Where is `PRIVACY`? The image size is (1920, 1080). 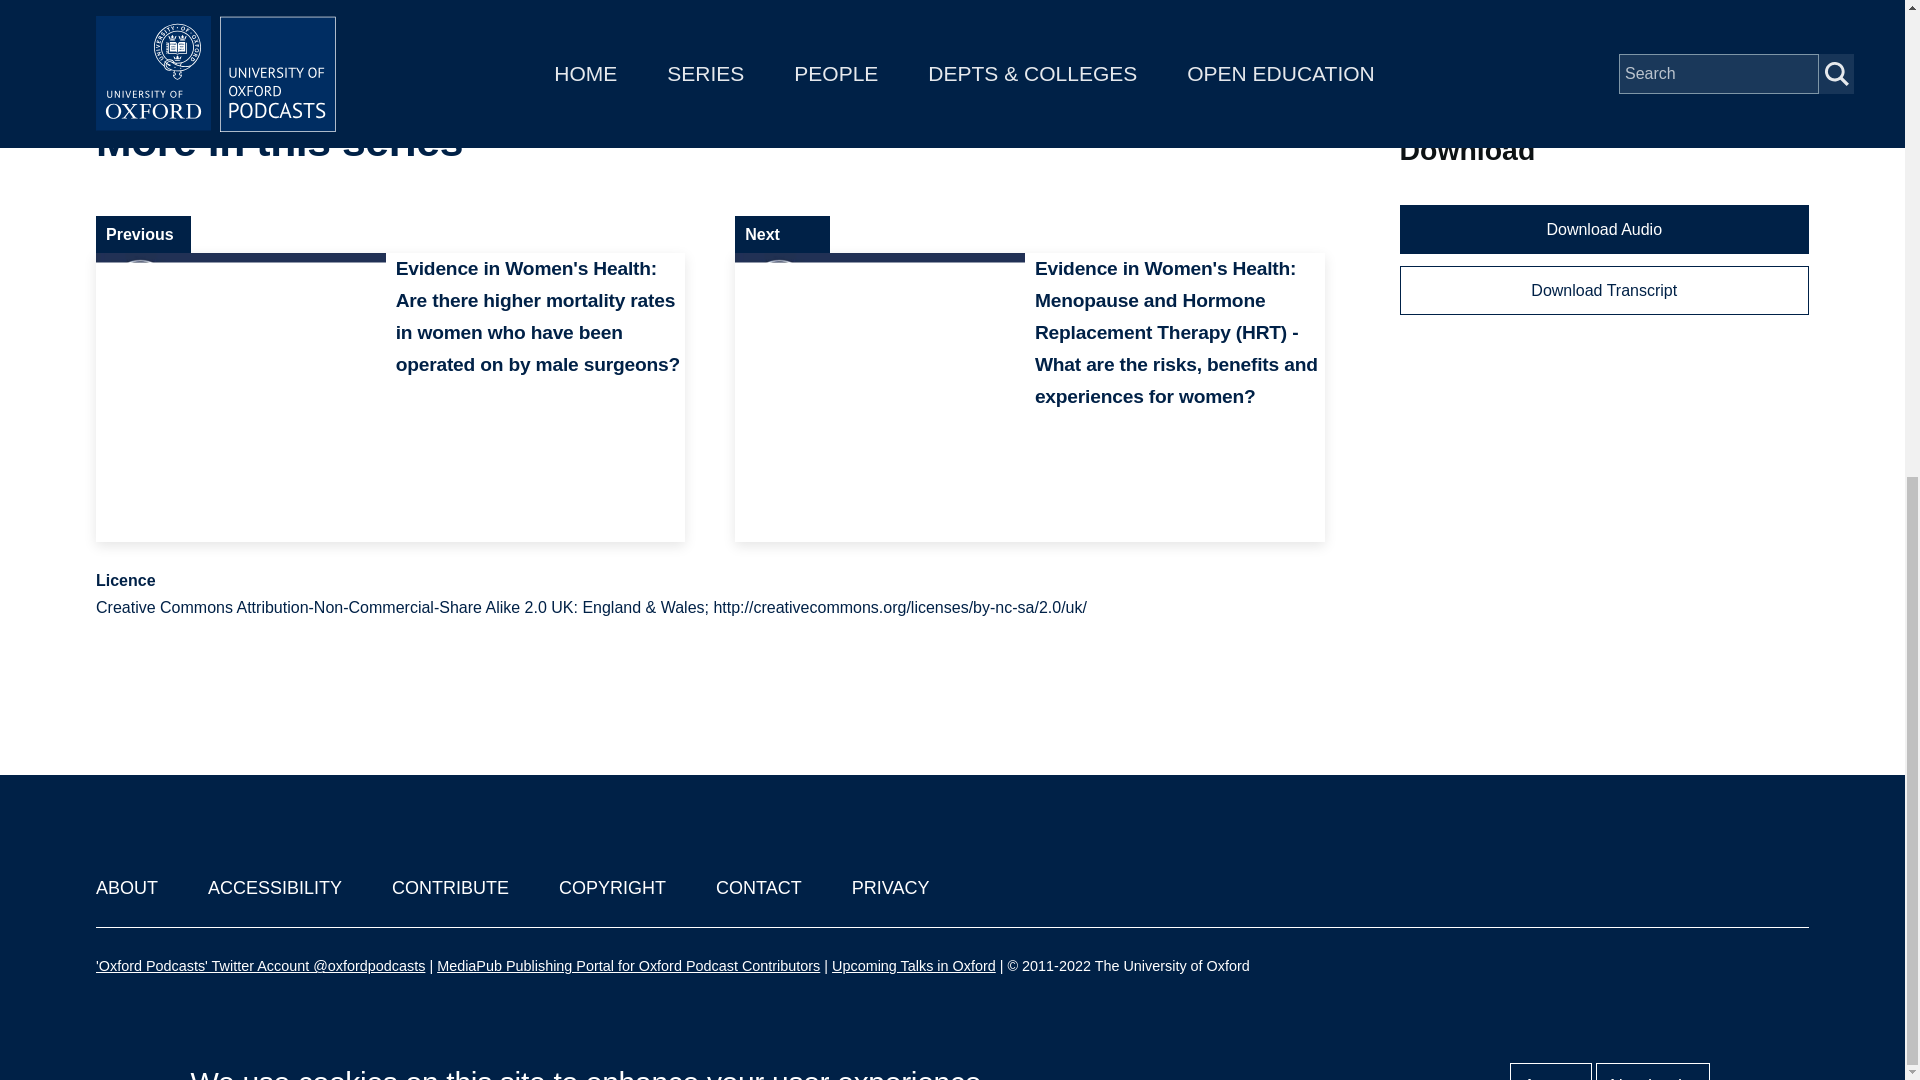 PRIVACY is located at coordinates (890, 888).